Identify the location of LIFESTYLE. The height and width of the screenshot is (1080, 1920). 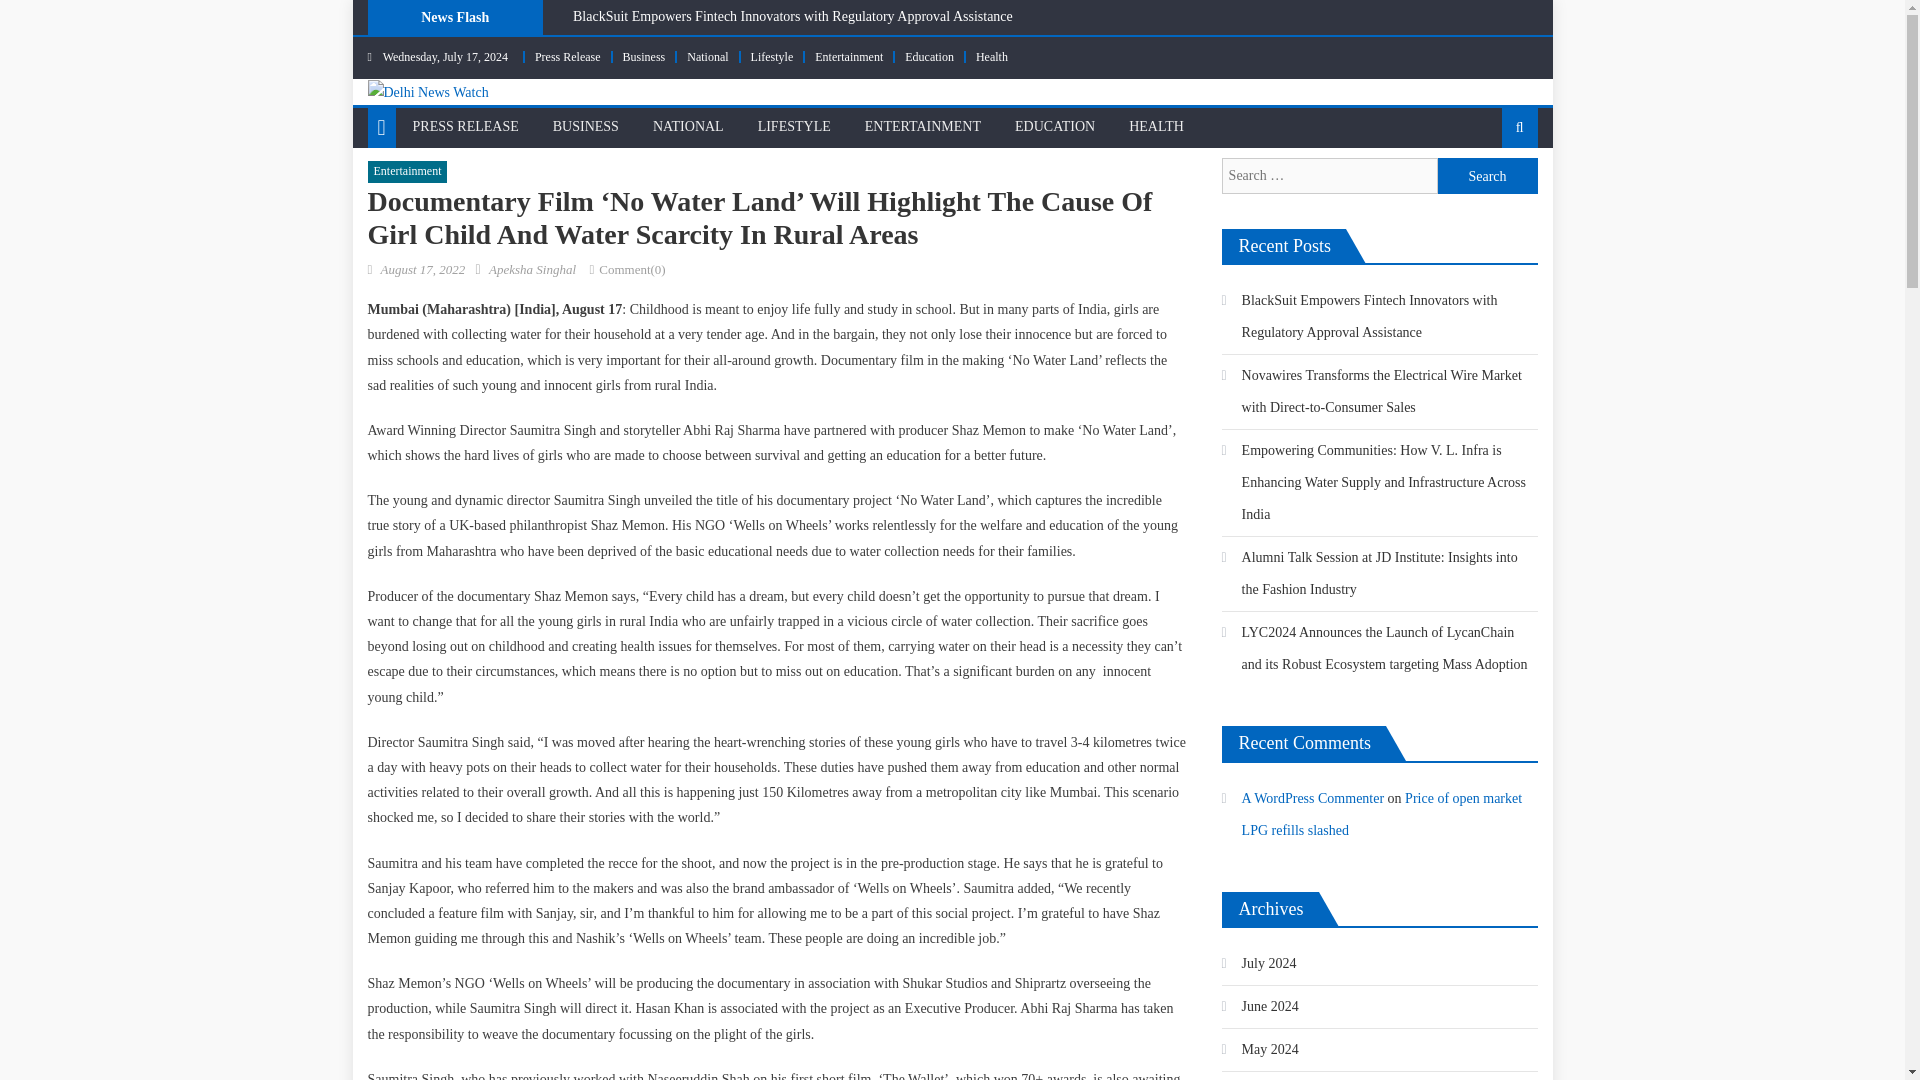
(794, 126).